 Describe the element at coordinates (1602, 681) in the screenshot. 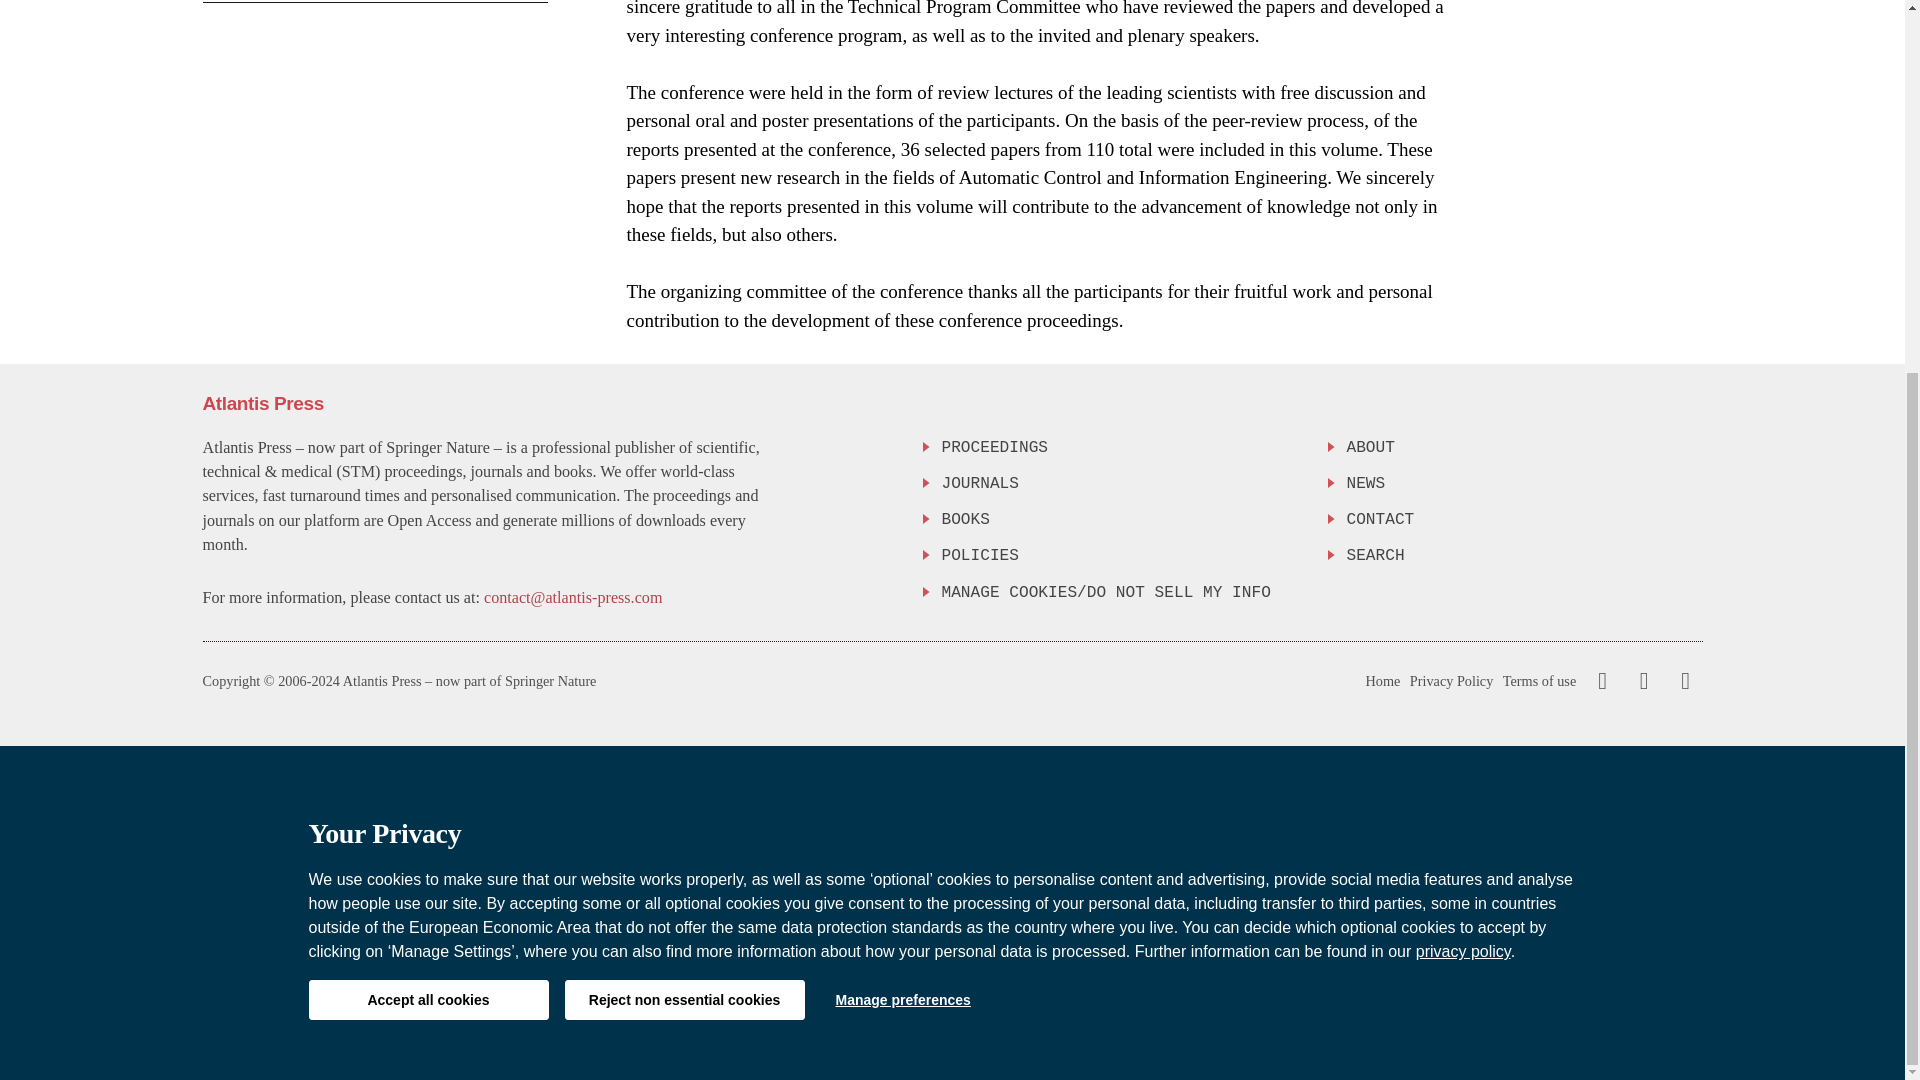

I see `Facebook` at that location.